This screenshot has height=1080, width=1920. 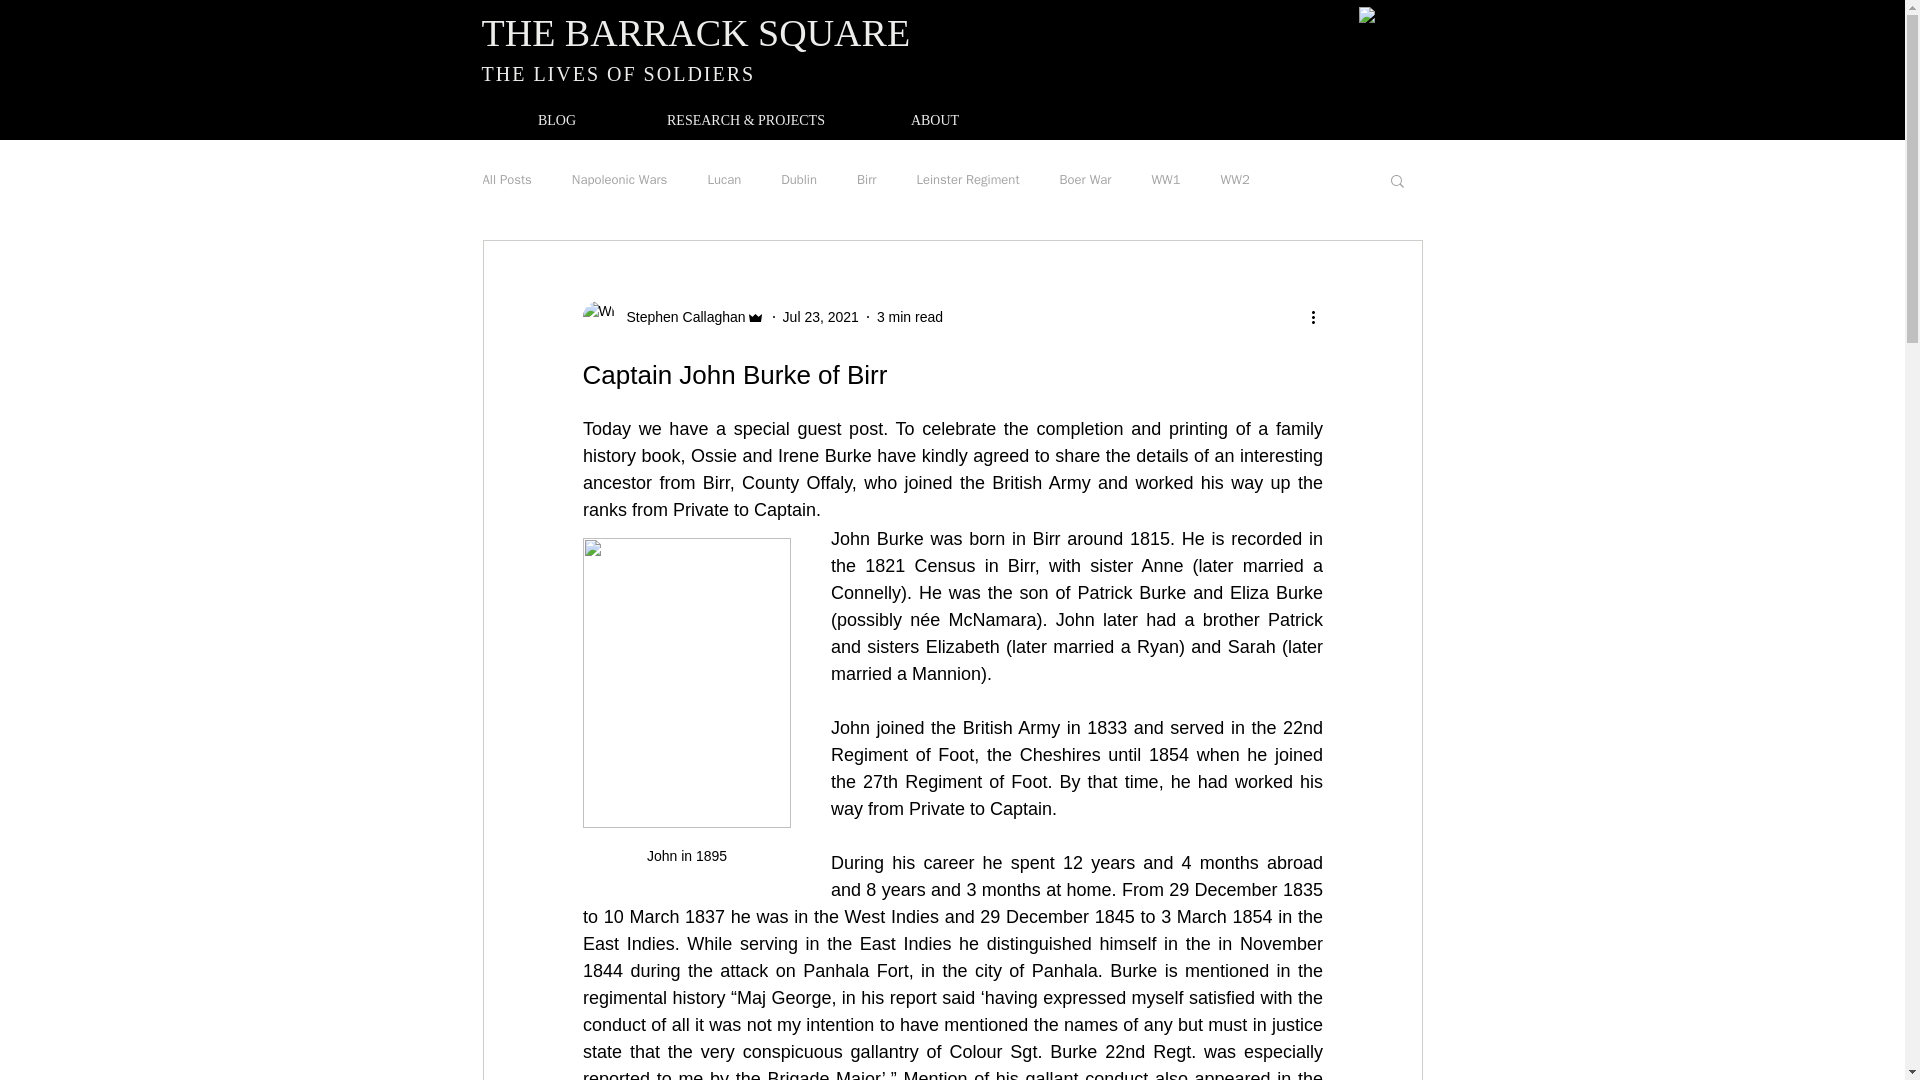 I want to click on WW1, so click(x=1165, y=180).